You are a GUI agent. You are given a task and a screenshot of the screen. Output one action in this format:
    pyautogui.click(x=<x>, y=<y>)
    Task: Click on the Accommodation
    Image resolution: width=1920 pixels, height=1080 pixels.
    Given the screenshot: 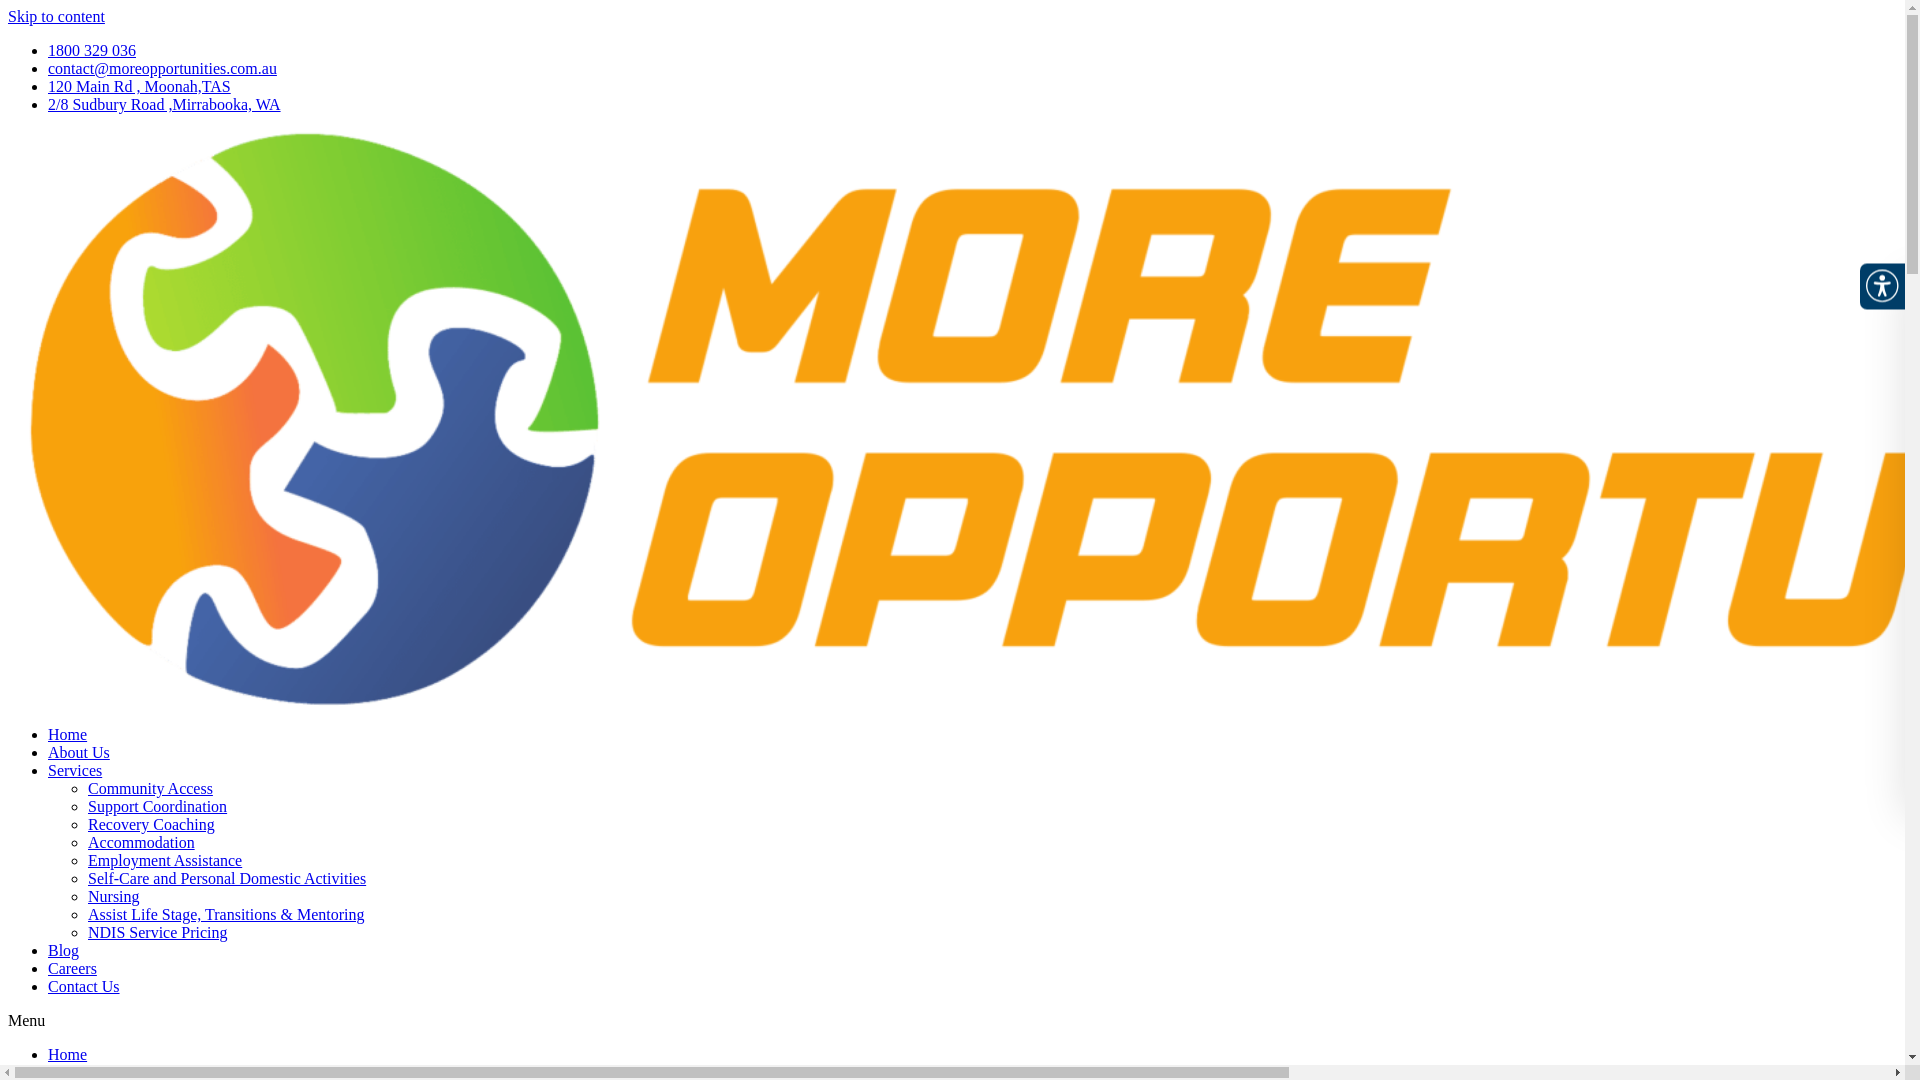 What is the action you would take?
    pyautogui.click(x=142, y=842)
    